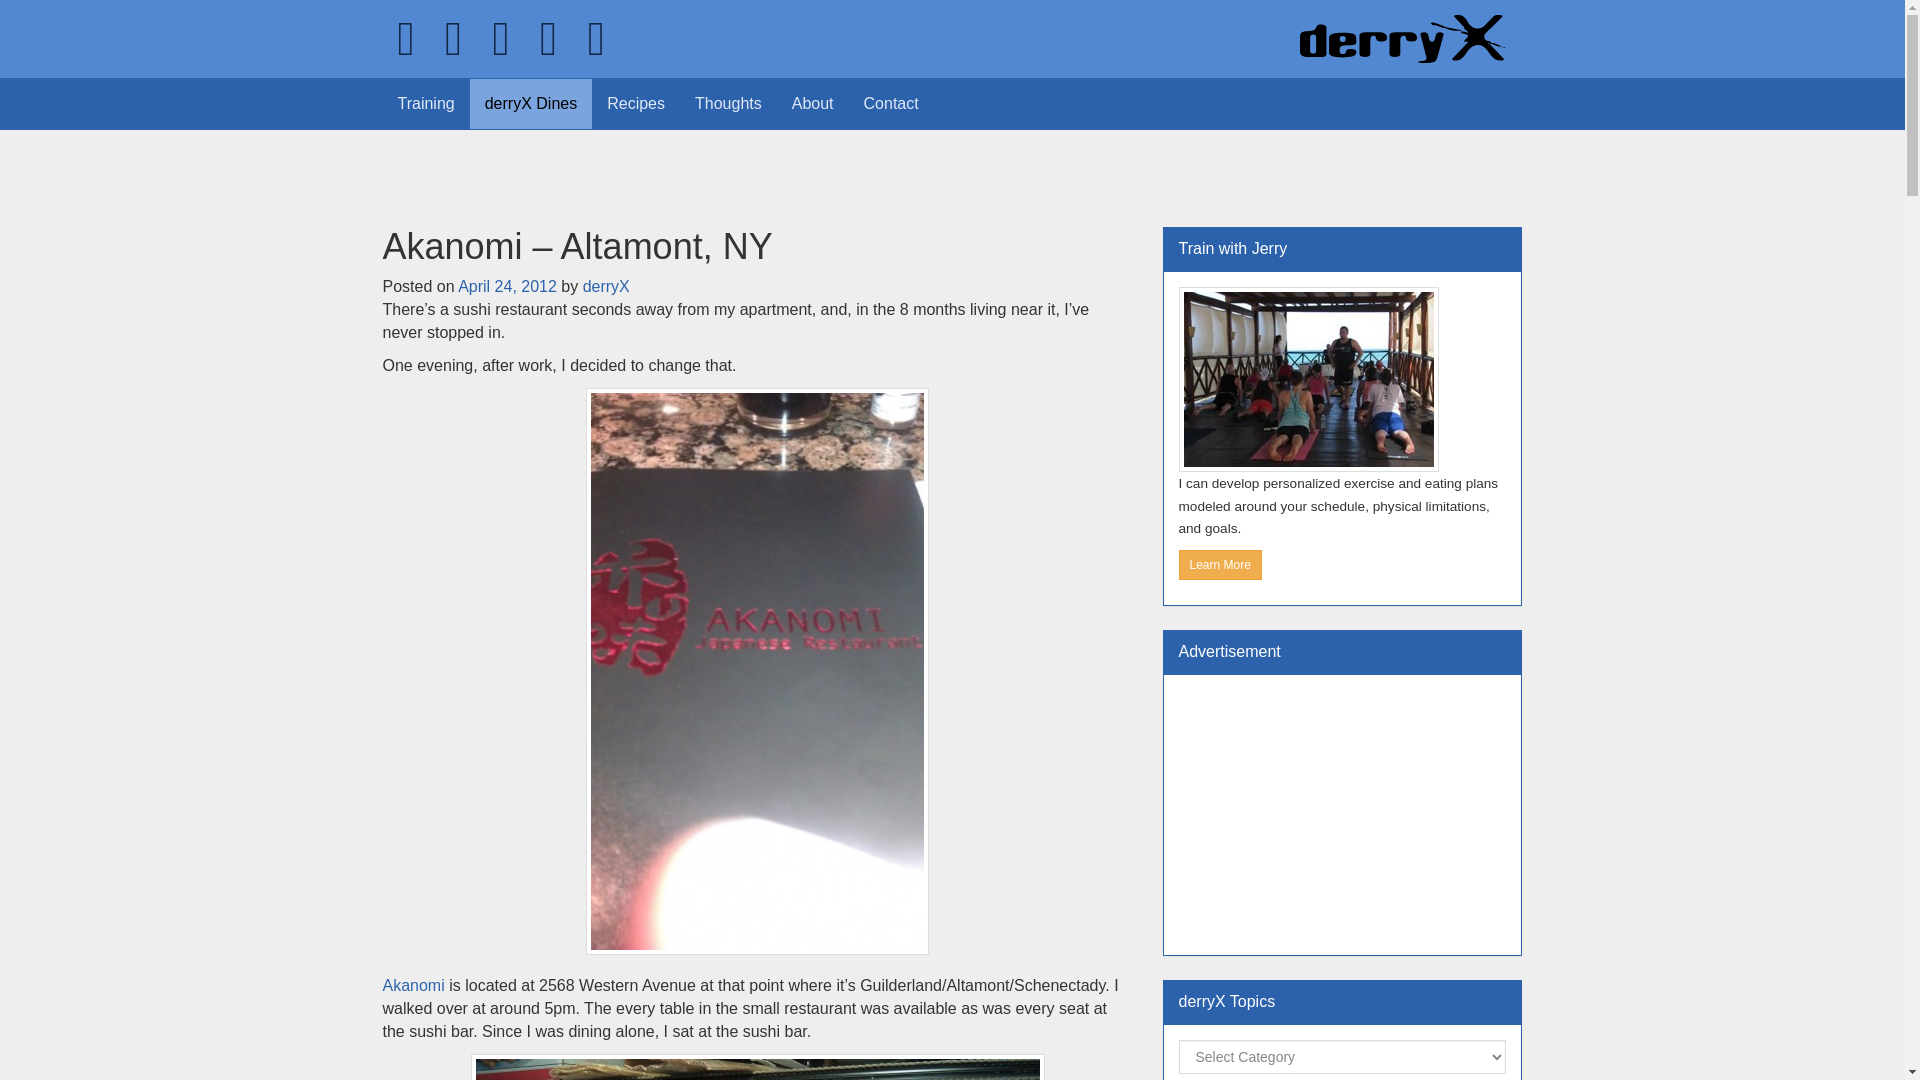  What do you see at coordinates (890, 103) in the screenshot?
I see `Contact` at bounding box center [890, 103].